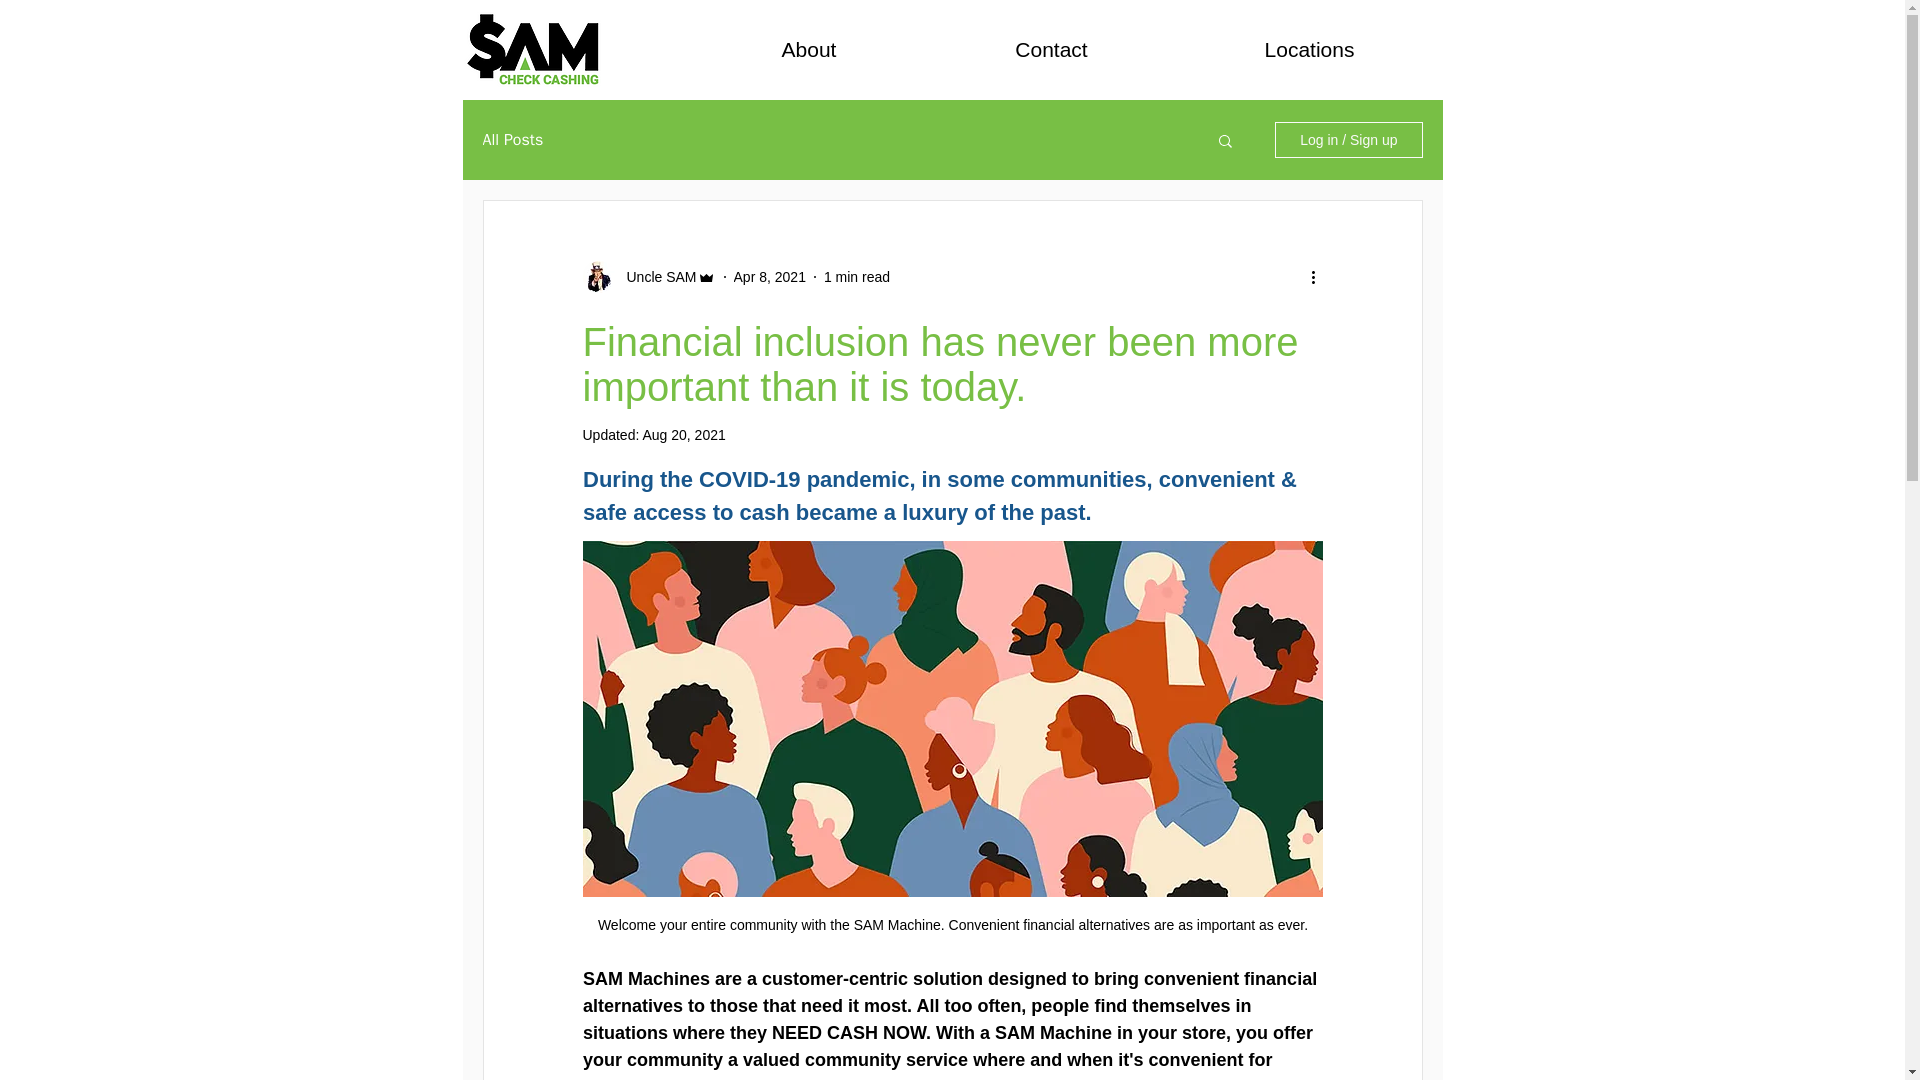 This screenshot has height=1080, width=1920. What do you see at coordinates (654, 276) in the screenshot?
I see `Uncle SAM` at bounding box center [654, 276].